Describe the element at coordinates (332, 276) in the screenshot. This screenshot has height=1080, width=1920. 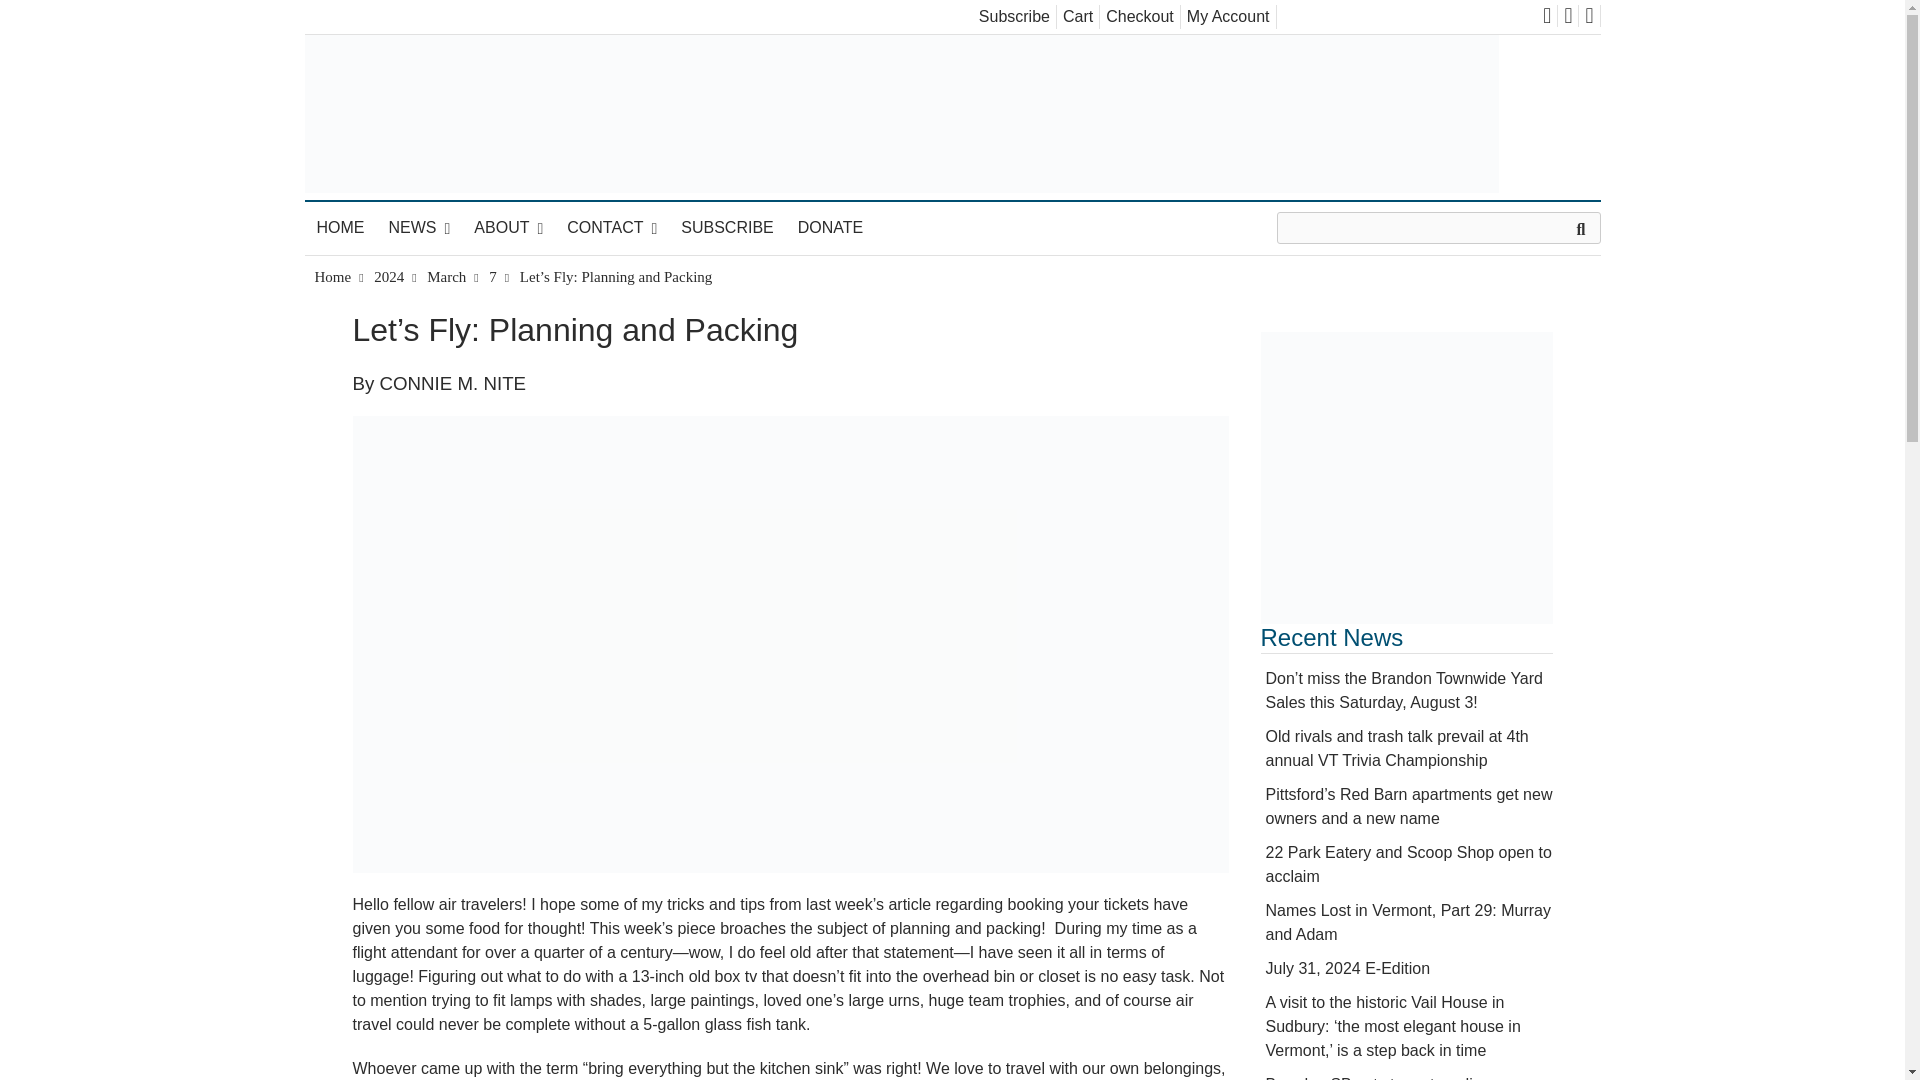
I see `Home` at that location.